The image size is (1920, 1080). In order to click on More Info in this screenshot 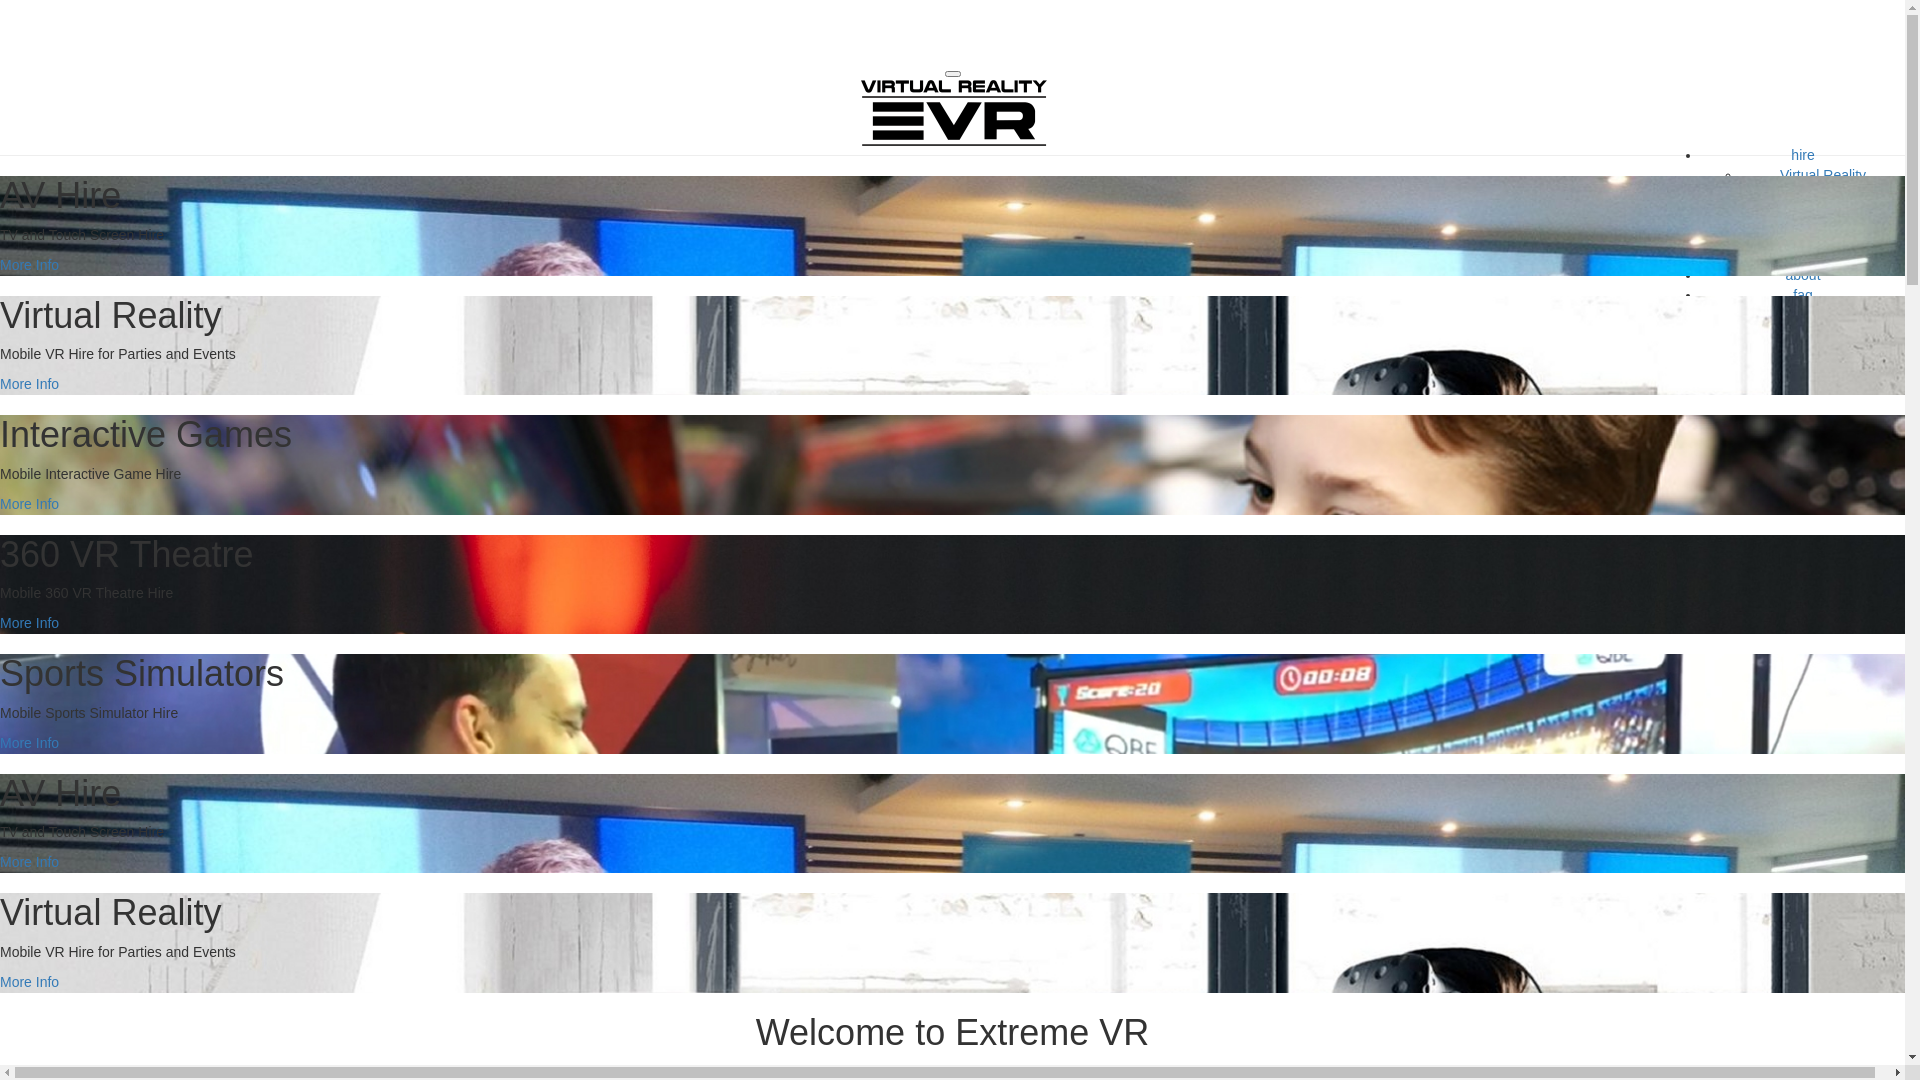, I will do `click(30, 862)`.